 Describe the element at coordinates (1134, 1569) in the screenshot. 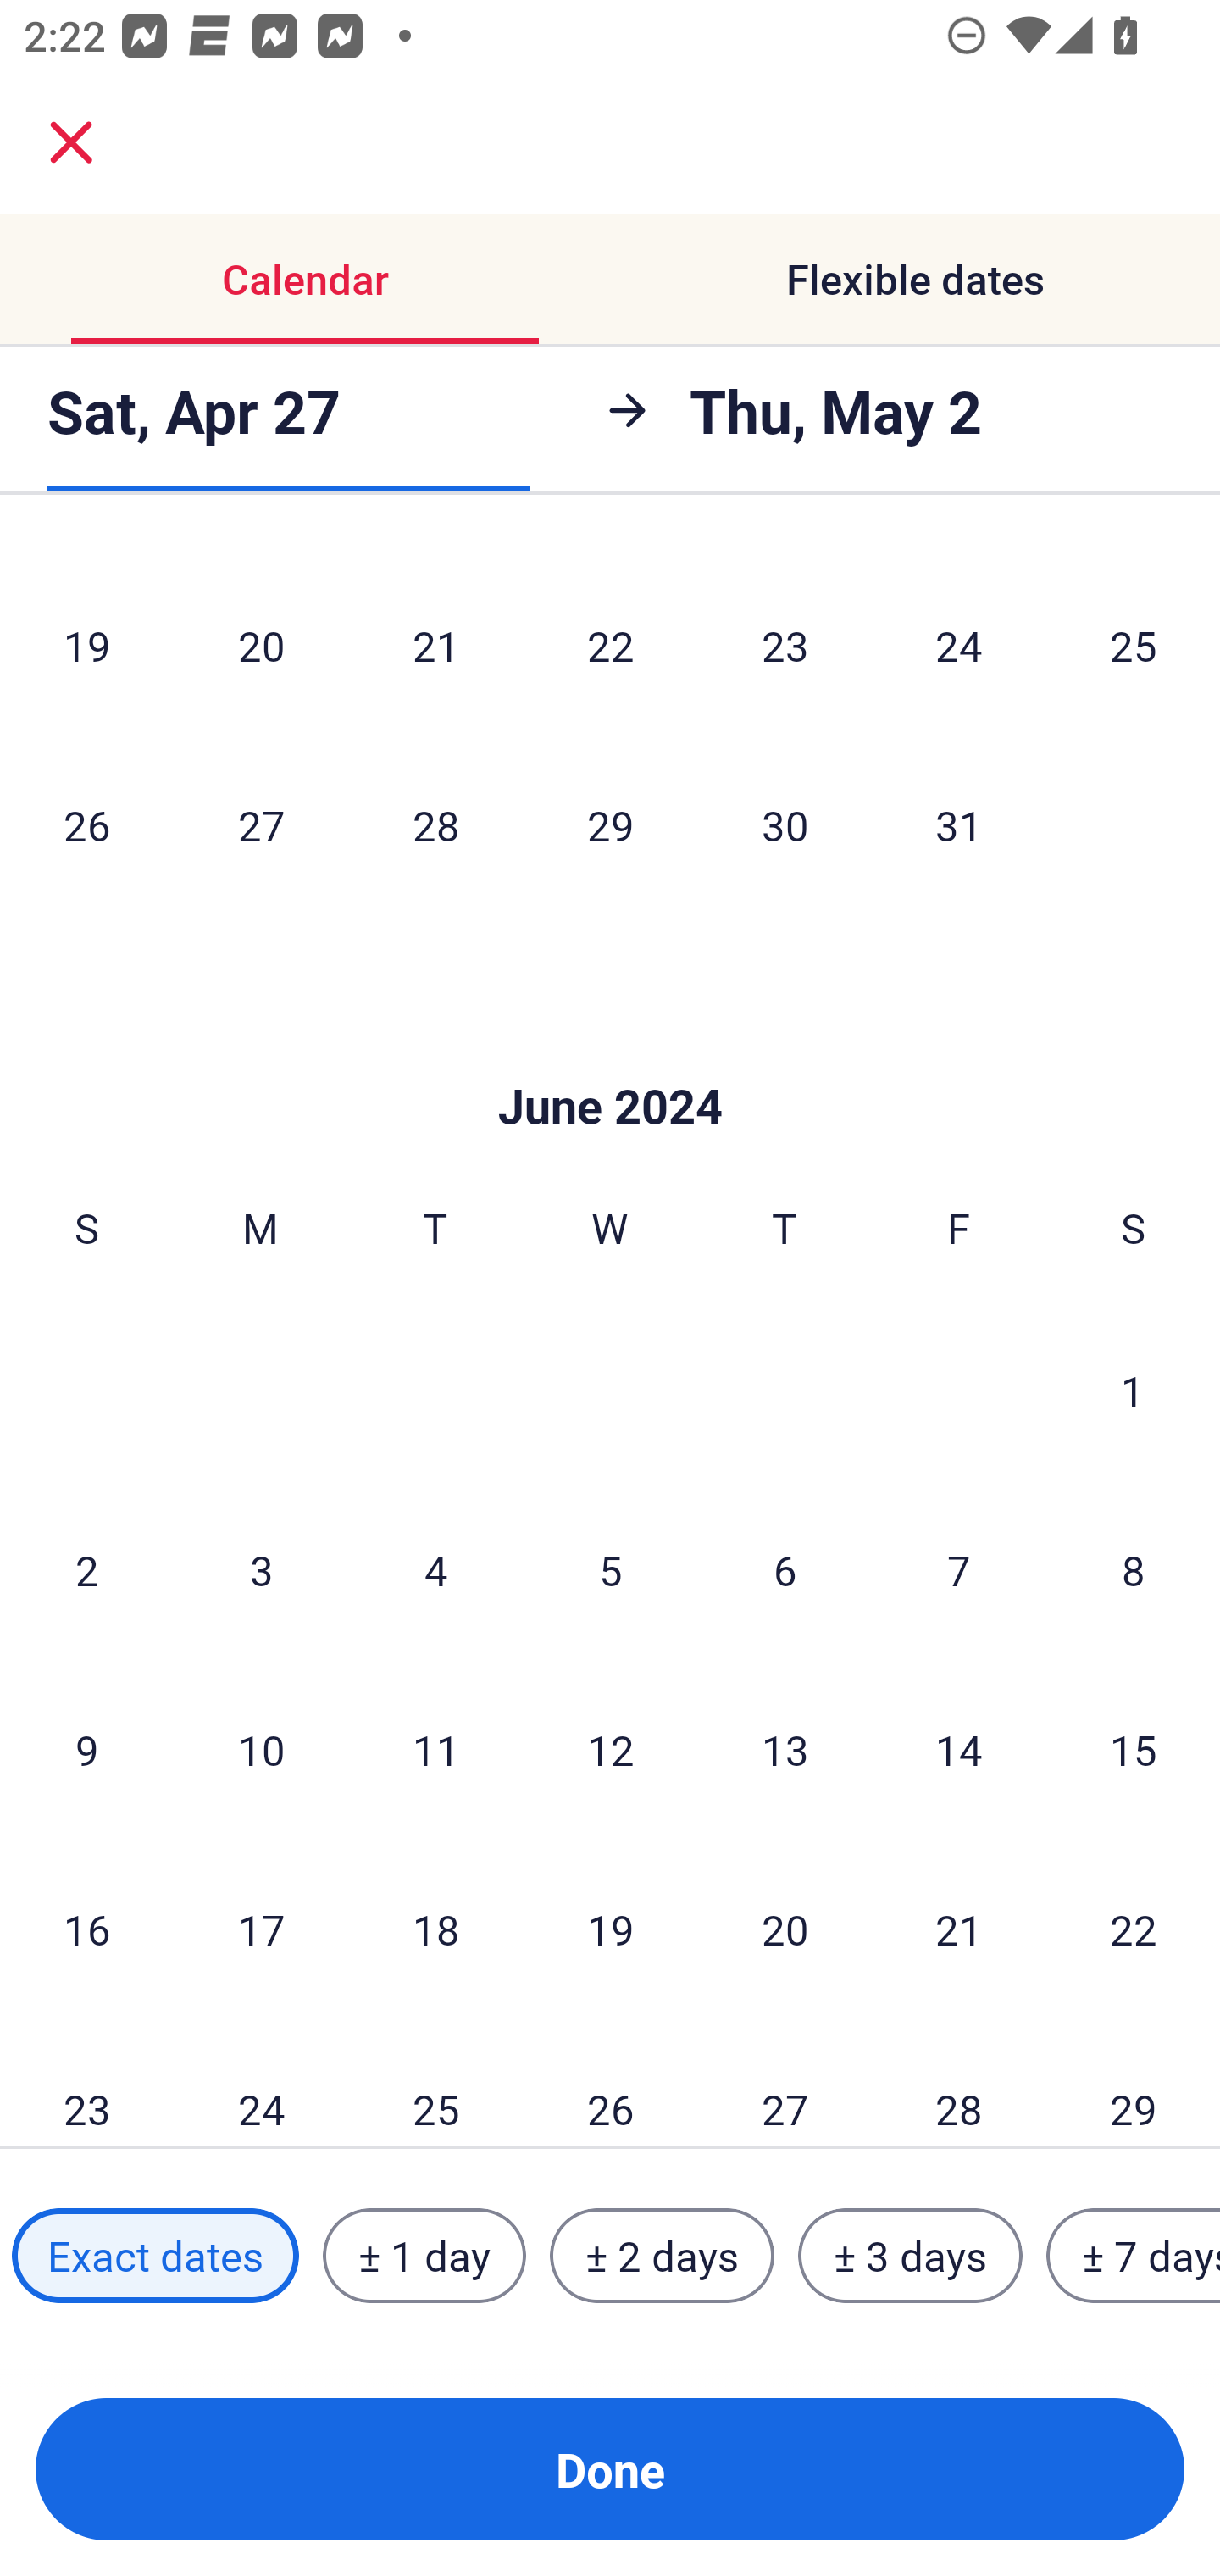

I see `8 Saturday, June 8, 2024` at that location.